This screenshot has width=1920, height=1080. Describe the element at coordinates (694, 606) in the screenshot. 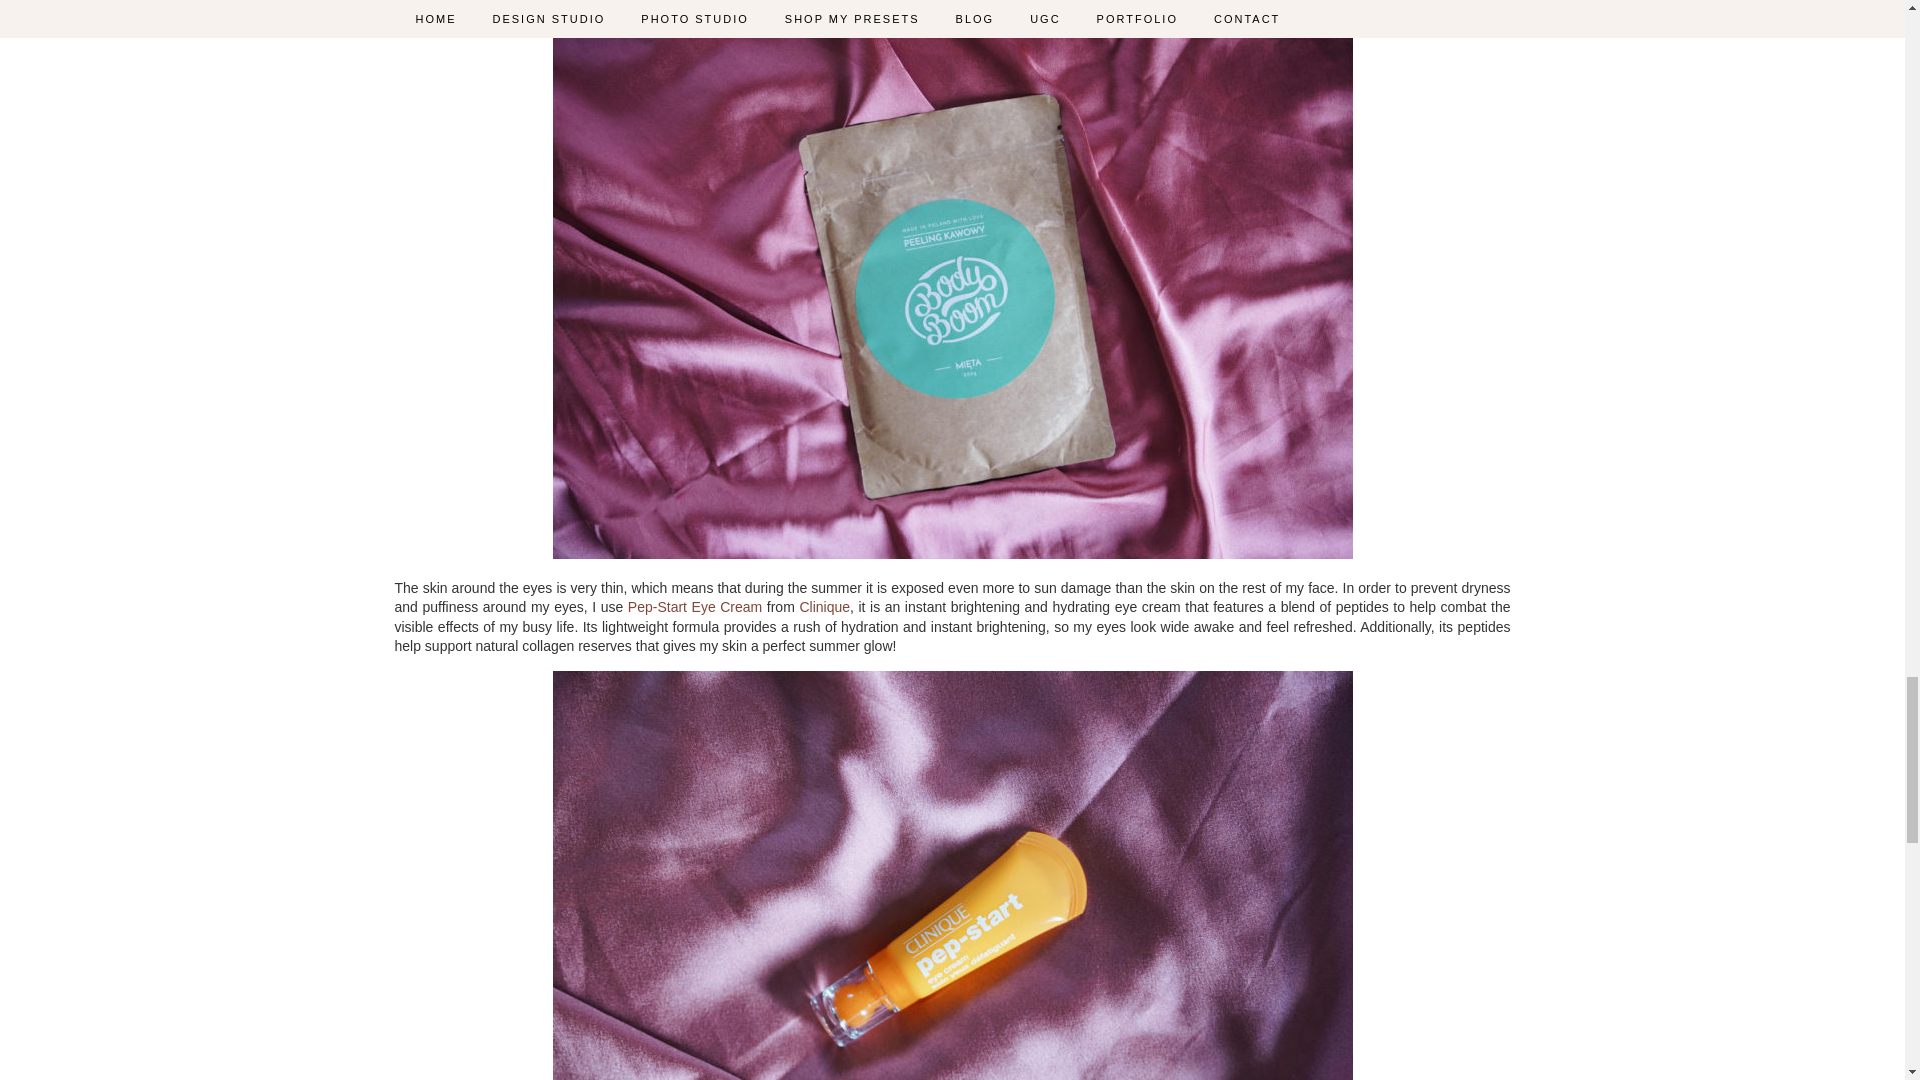

I see `Pep-Start Eye Cream` at that location.